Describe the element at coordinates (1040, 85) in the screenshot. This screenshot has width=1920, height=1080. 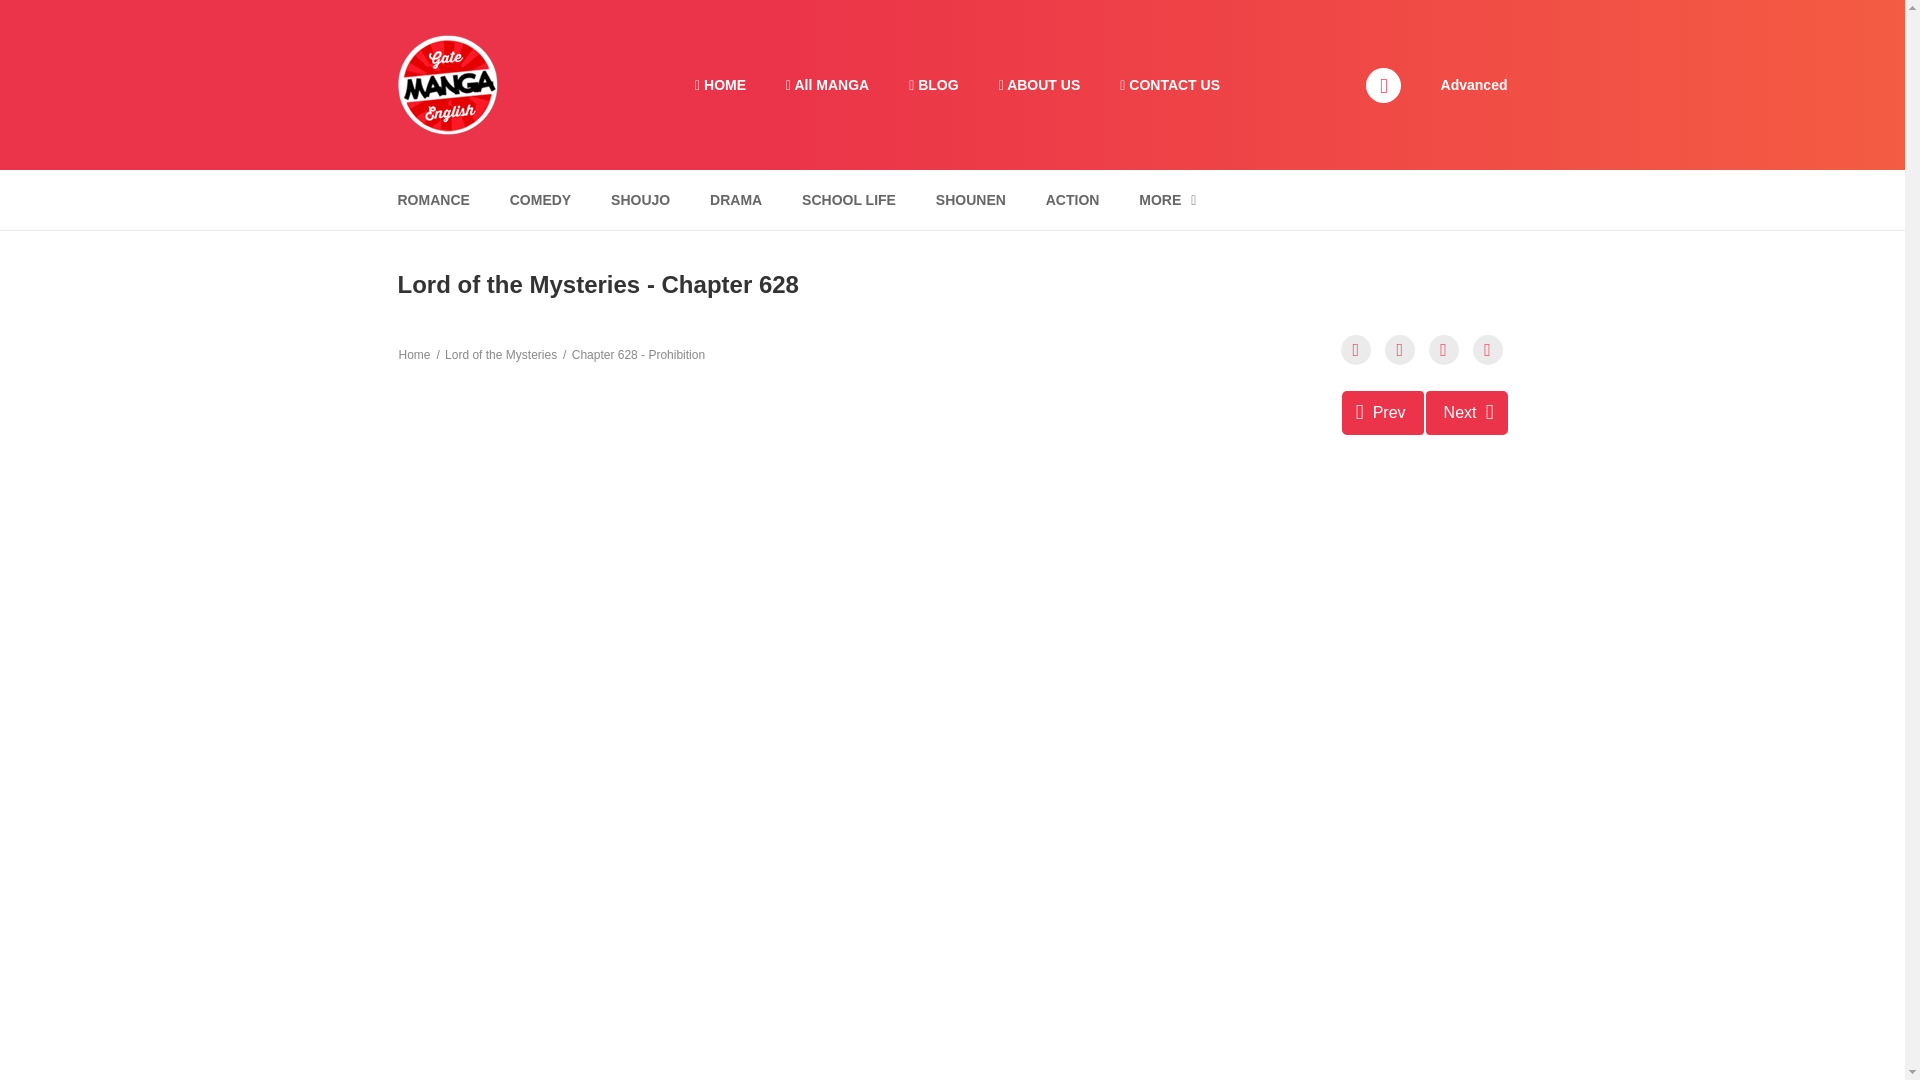
I see `ABOUT US` at that location.